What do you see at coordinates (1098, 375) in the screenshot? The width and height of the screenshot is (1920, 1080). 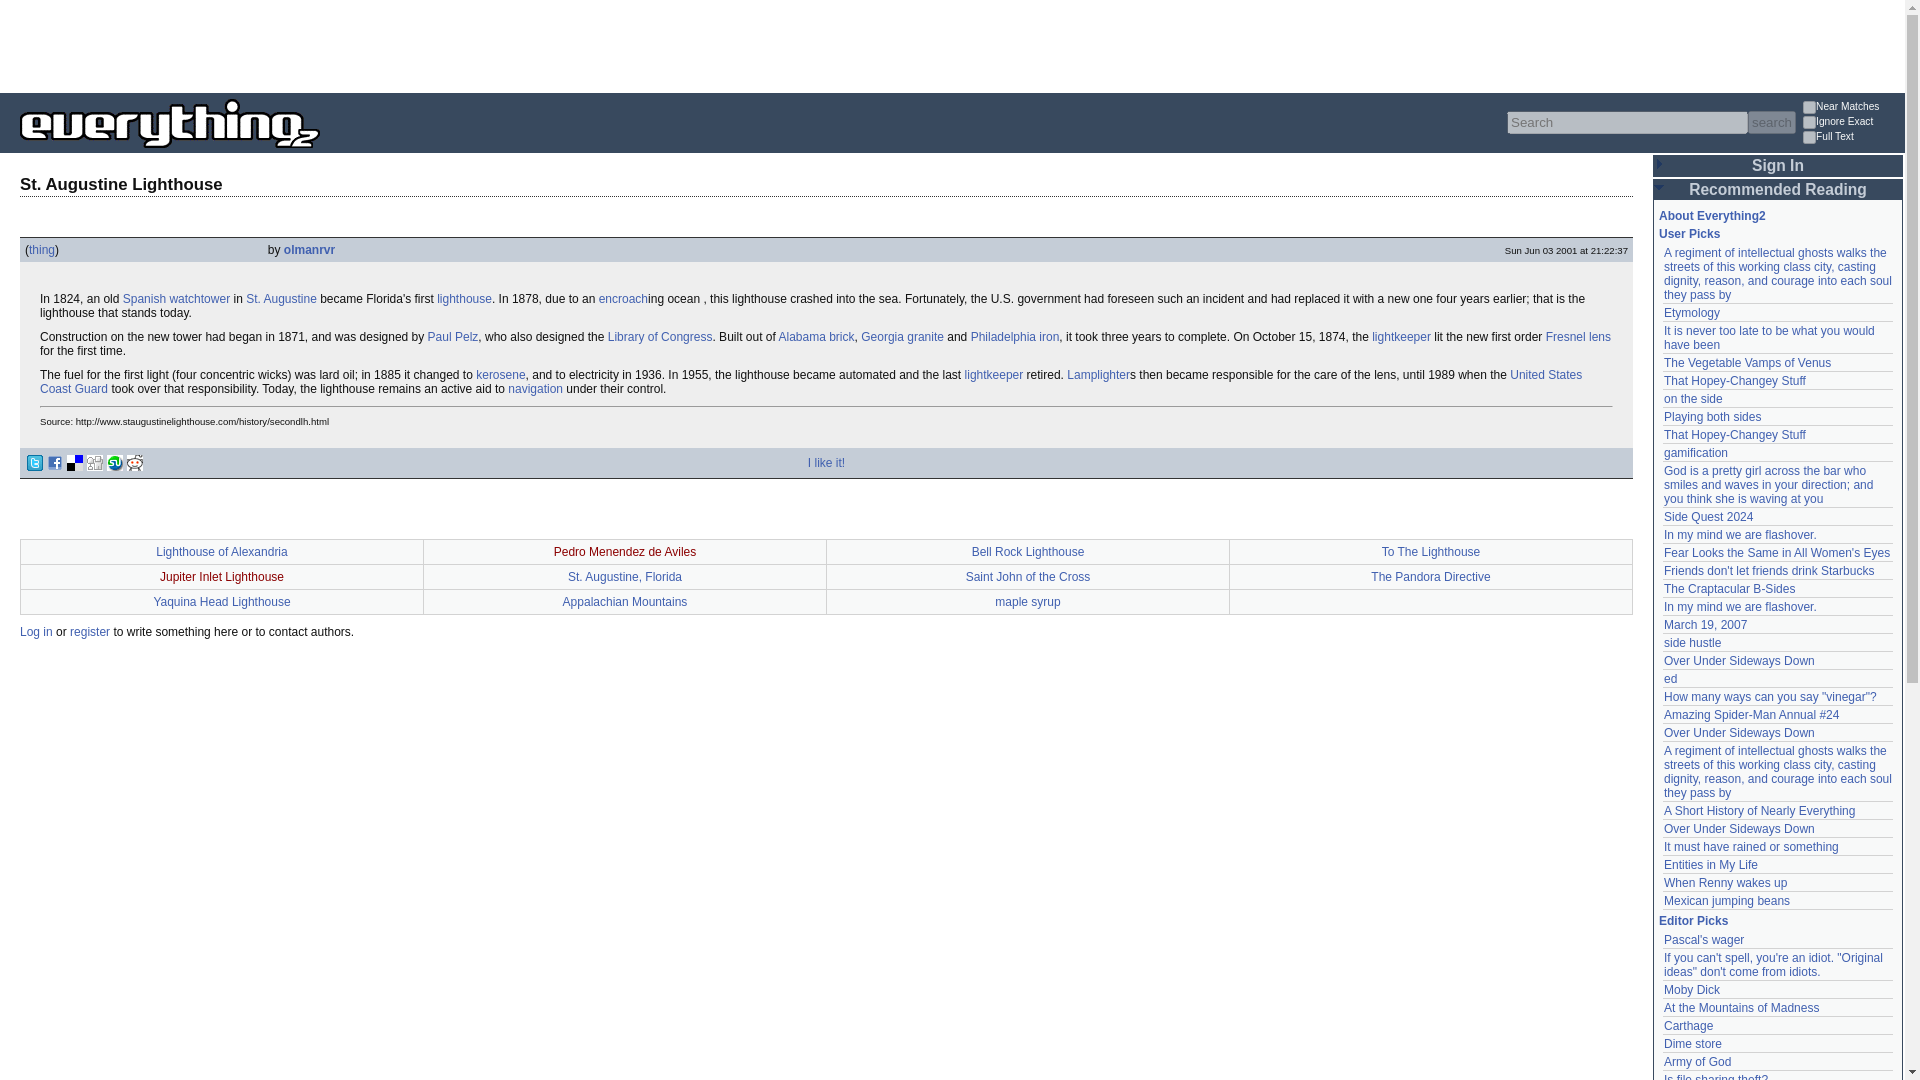 I see `Lamplighter` at bounding box center [1098, 375].